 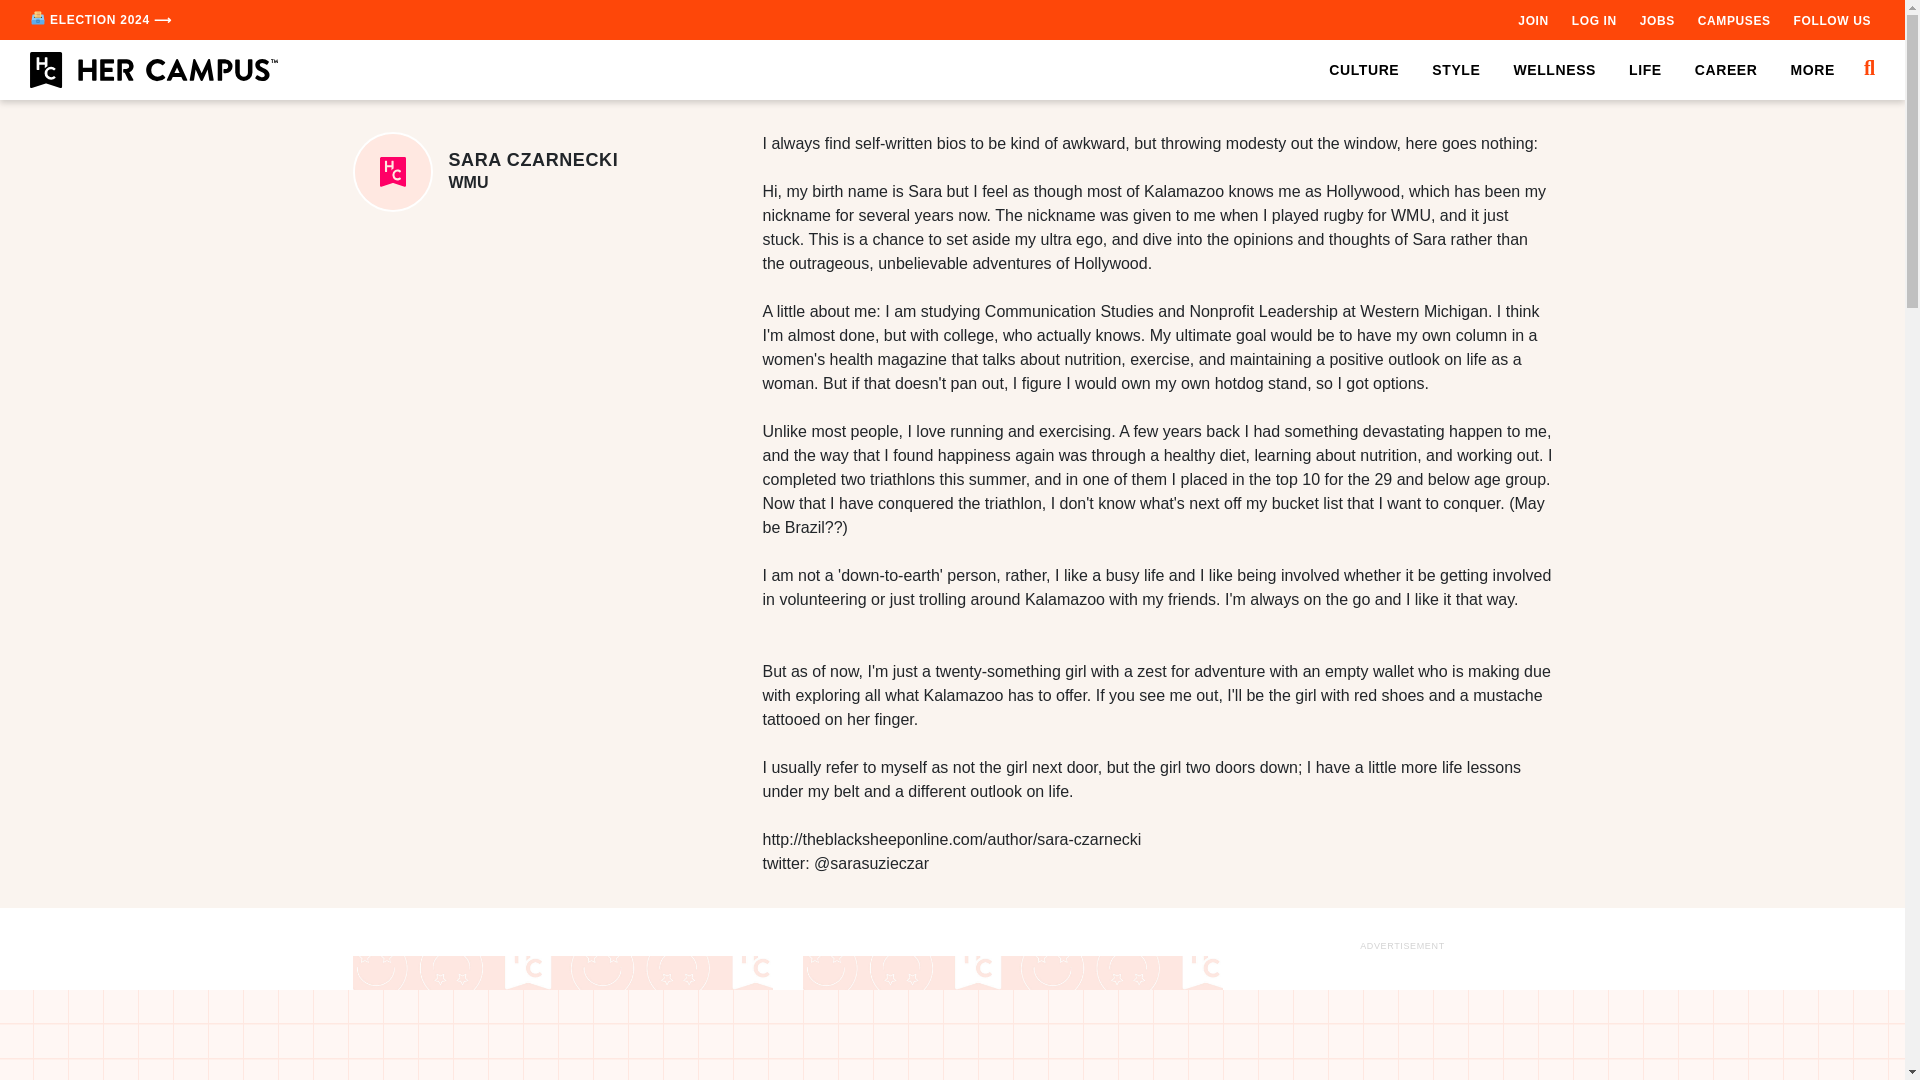 I want to click on LOG IN, so click(x=1594, y=20).